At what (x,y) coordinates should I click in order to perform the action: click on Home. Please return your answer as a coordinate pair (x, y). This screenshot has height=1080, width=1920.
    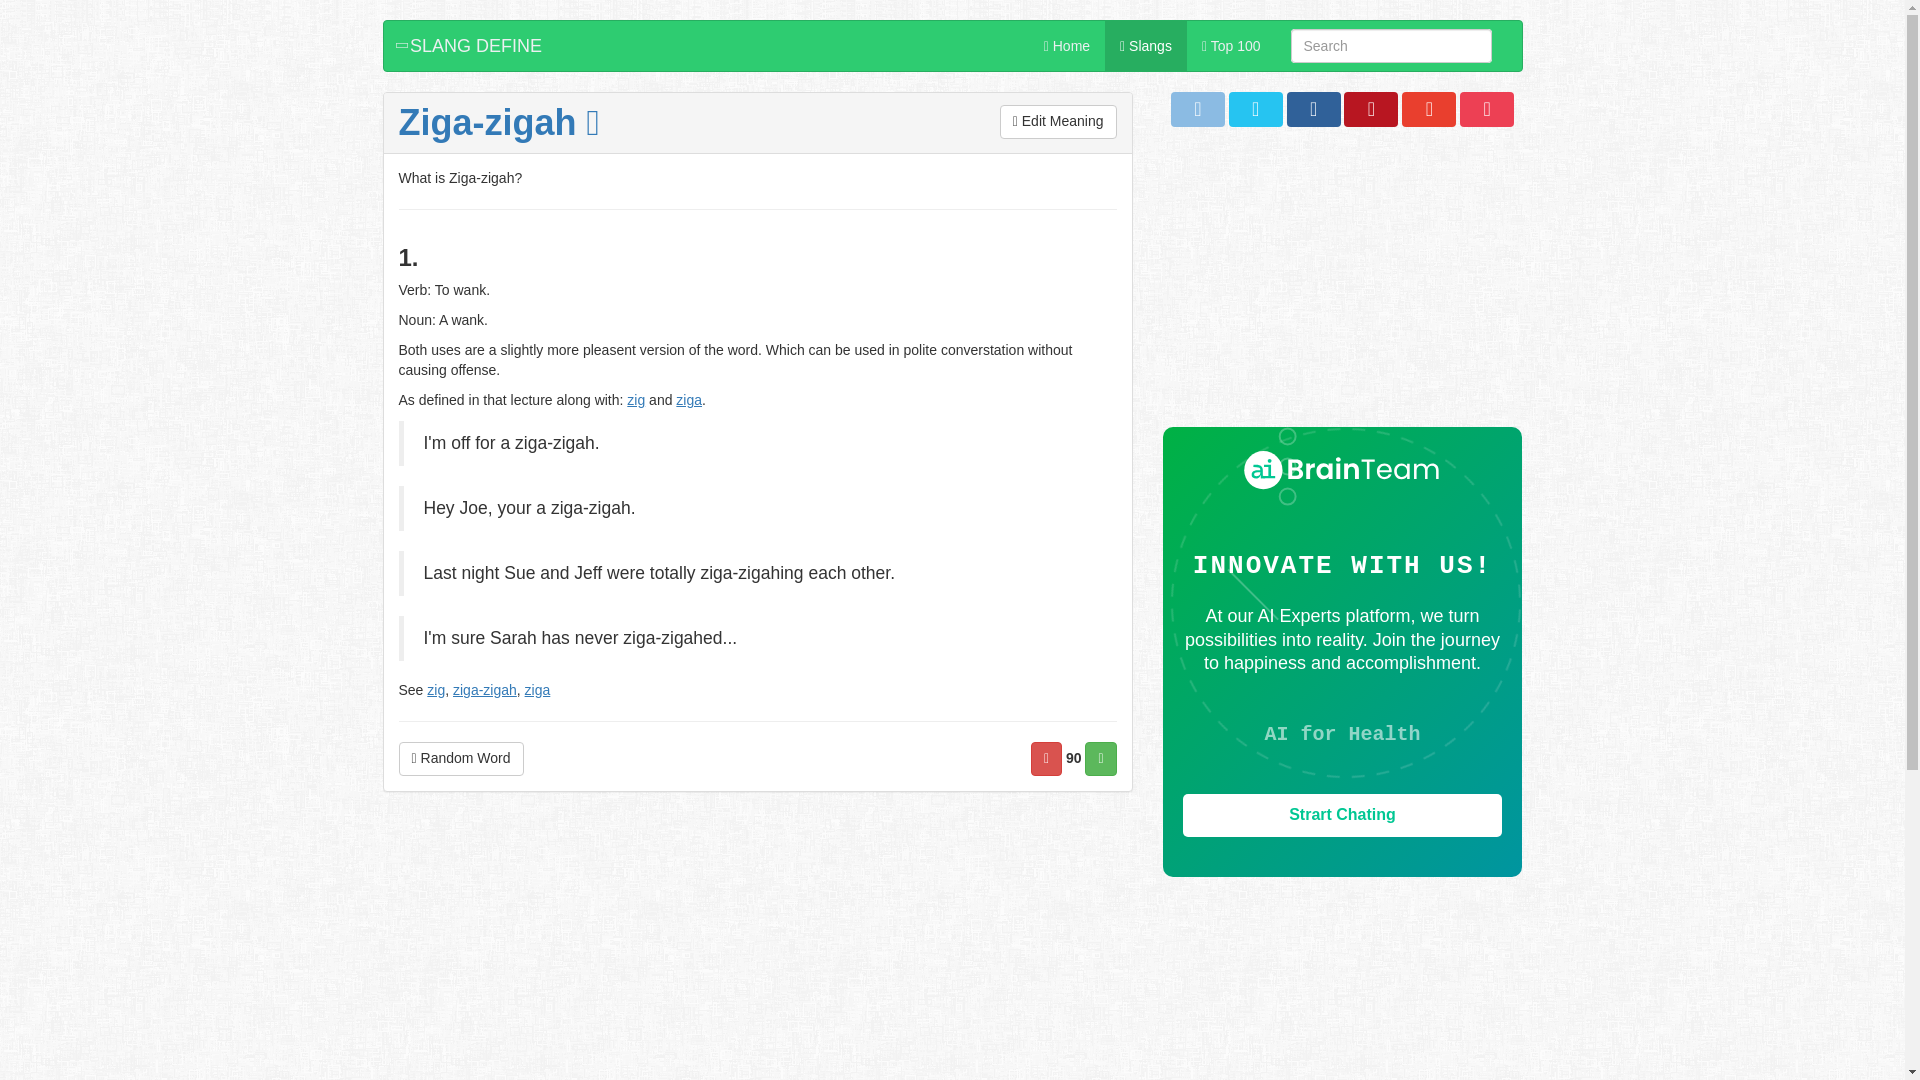
    Looking at the image, I should click on (1067, 46).